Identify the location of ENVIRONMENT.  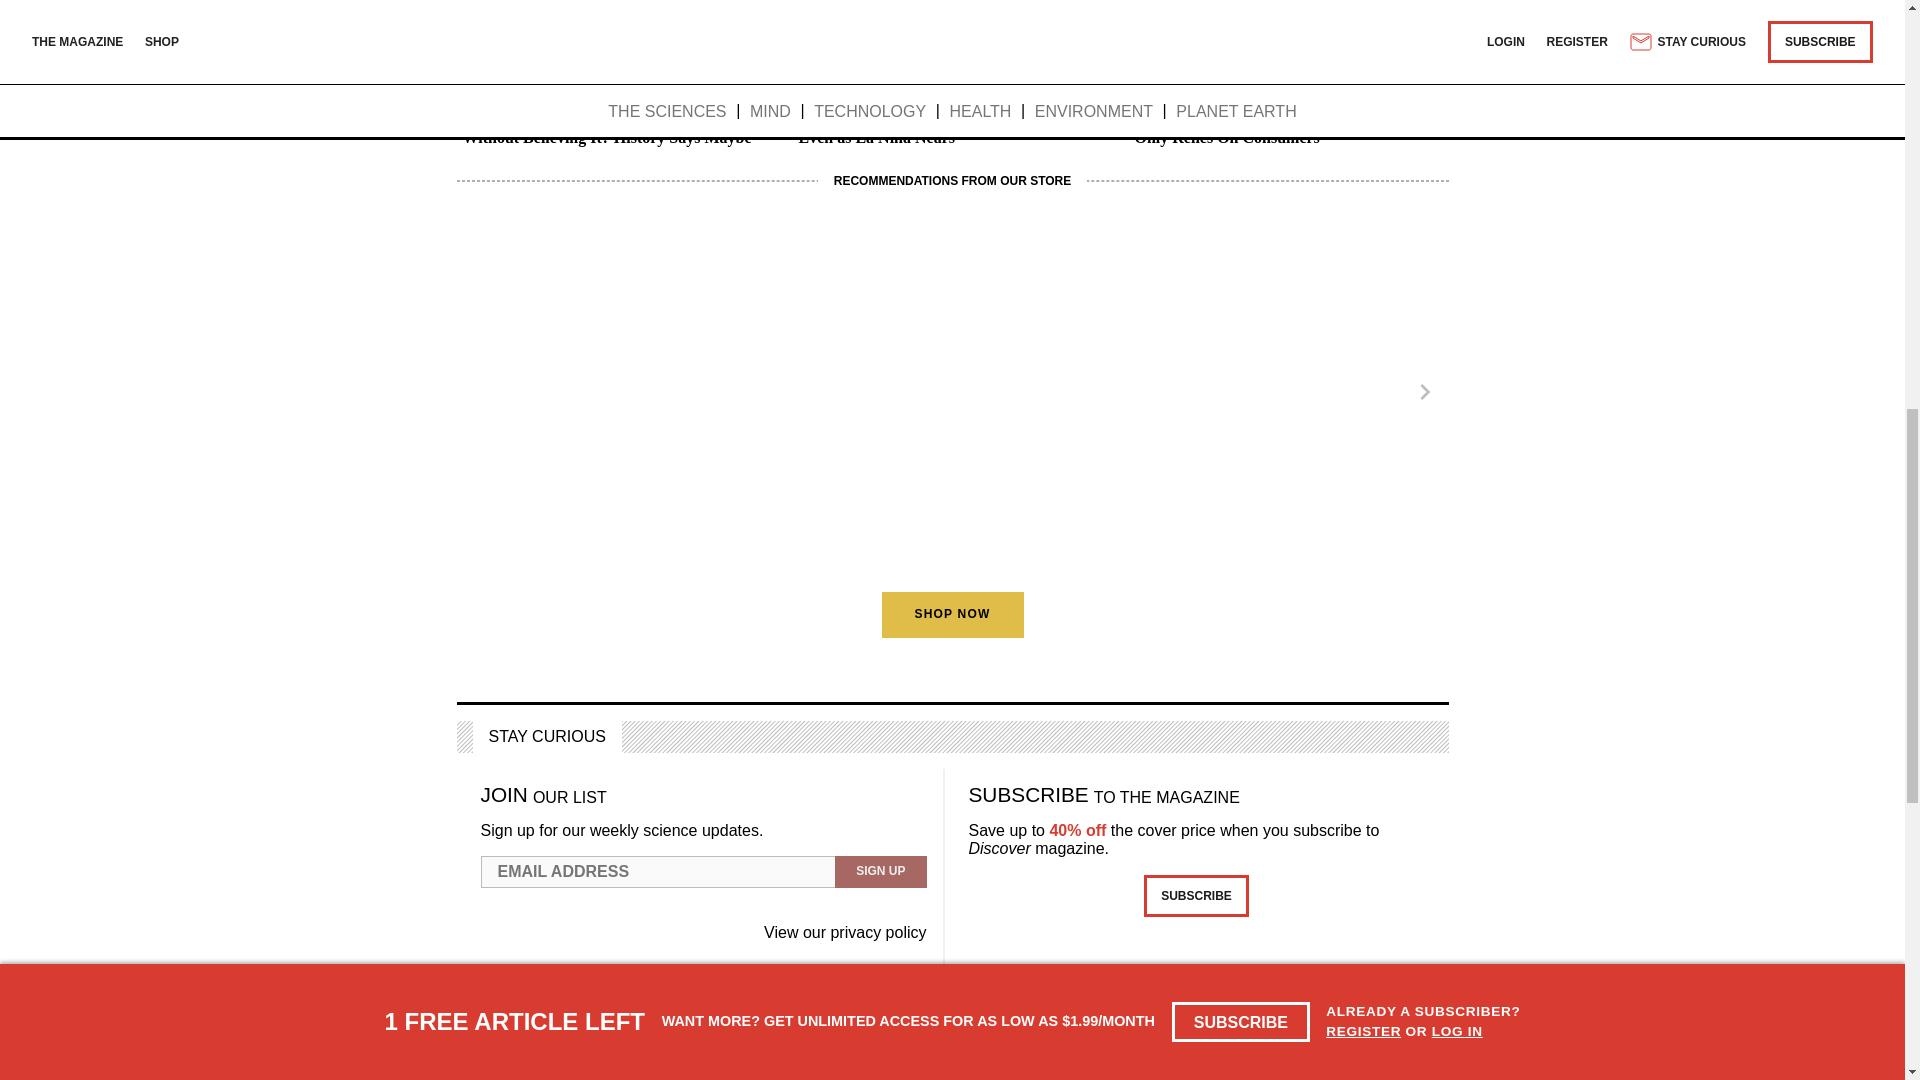
(1178, 90).